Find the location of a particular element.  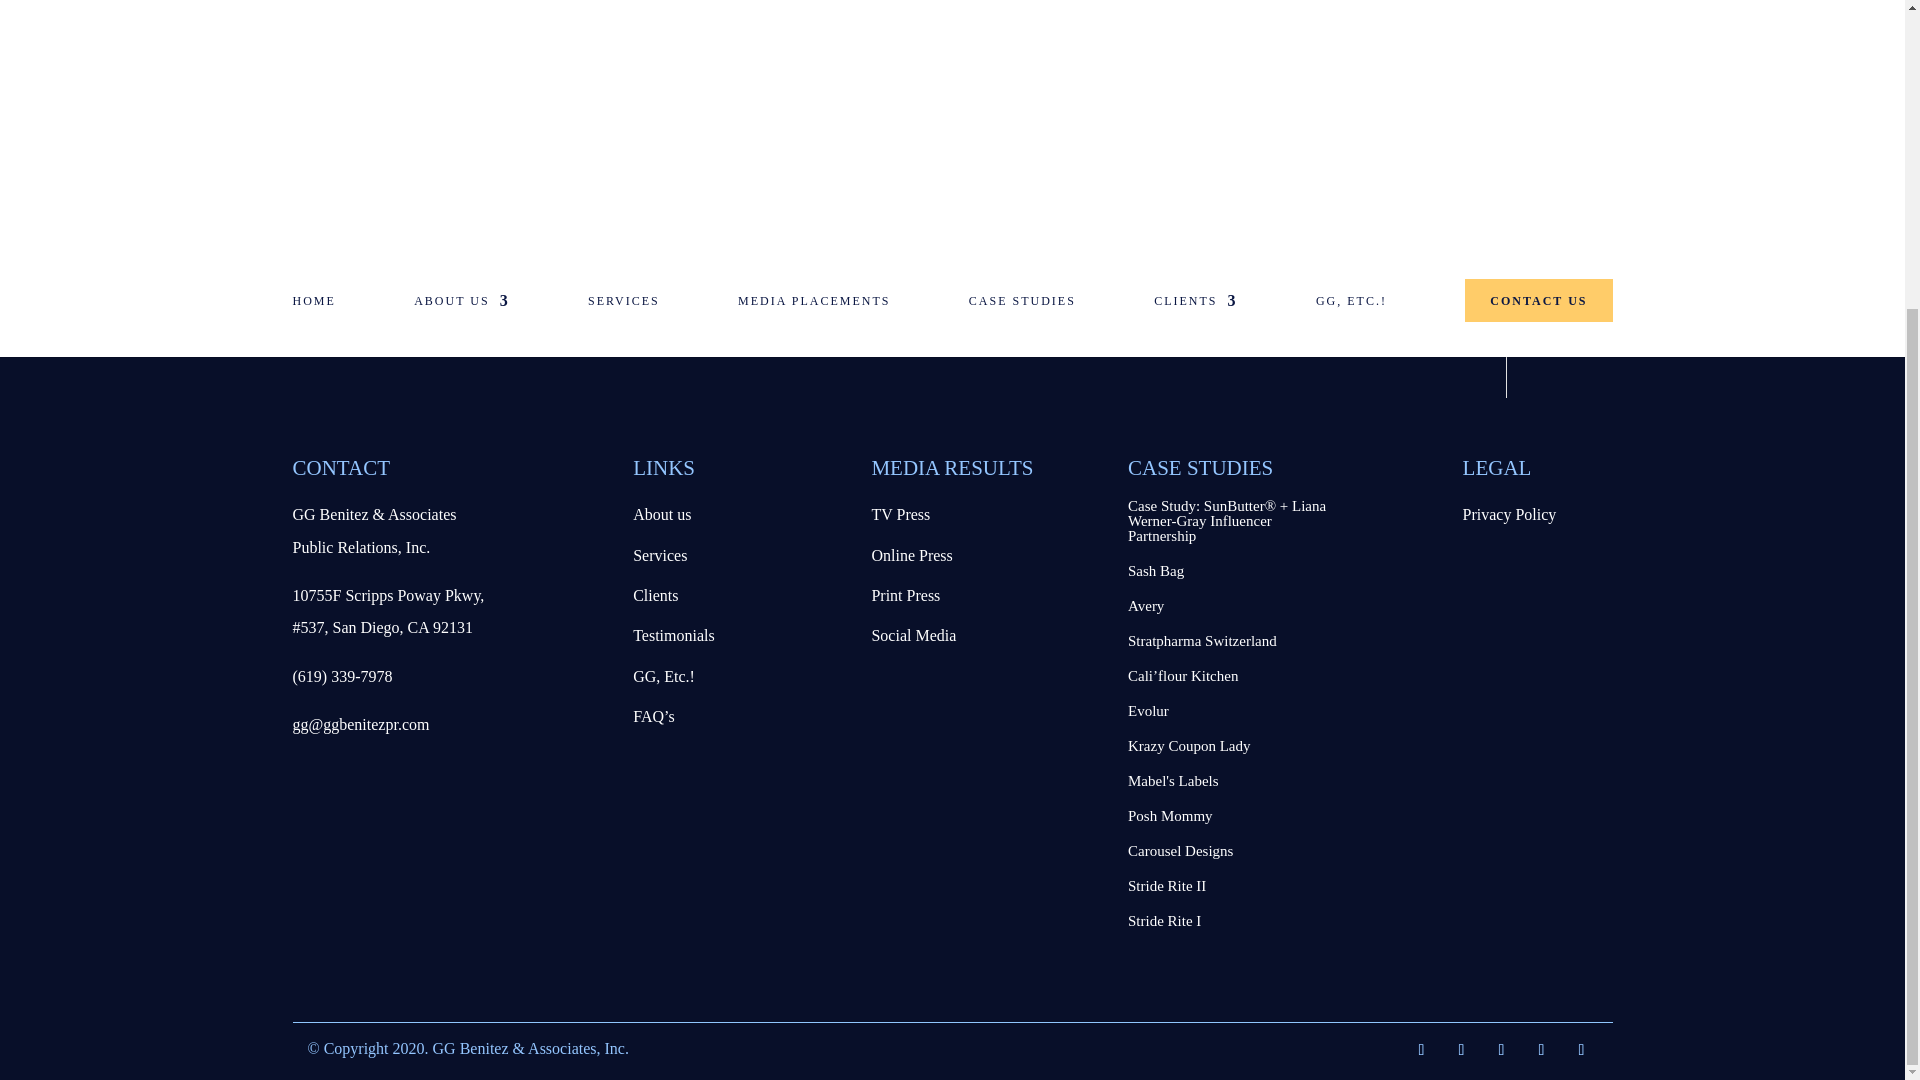

TV Press is located at coordinates (900, 514).